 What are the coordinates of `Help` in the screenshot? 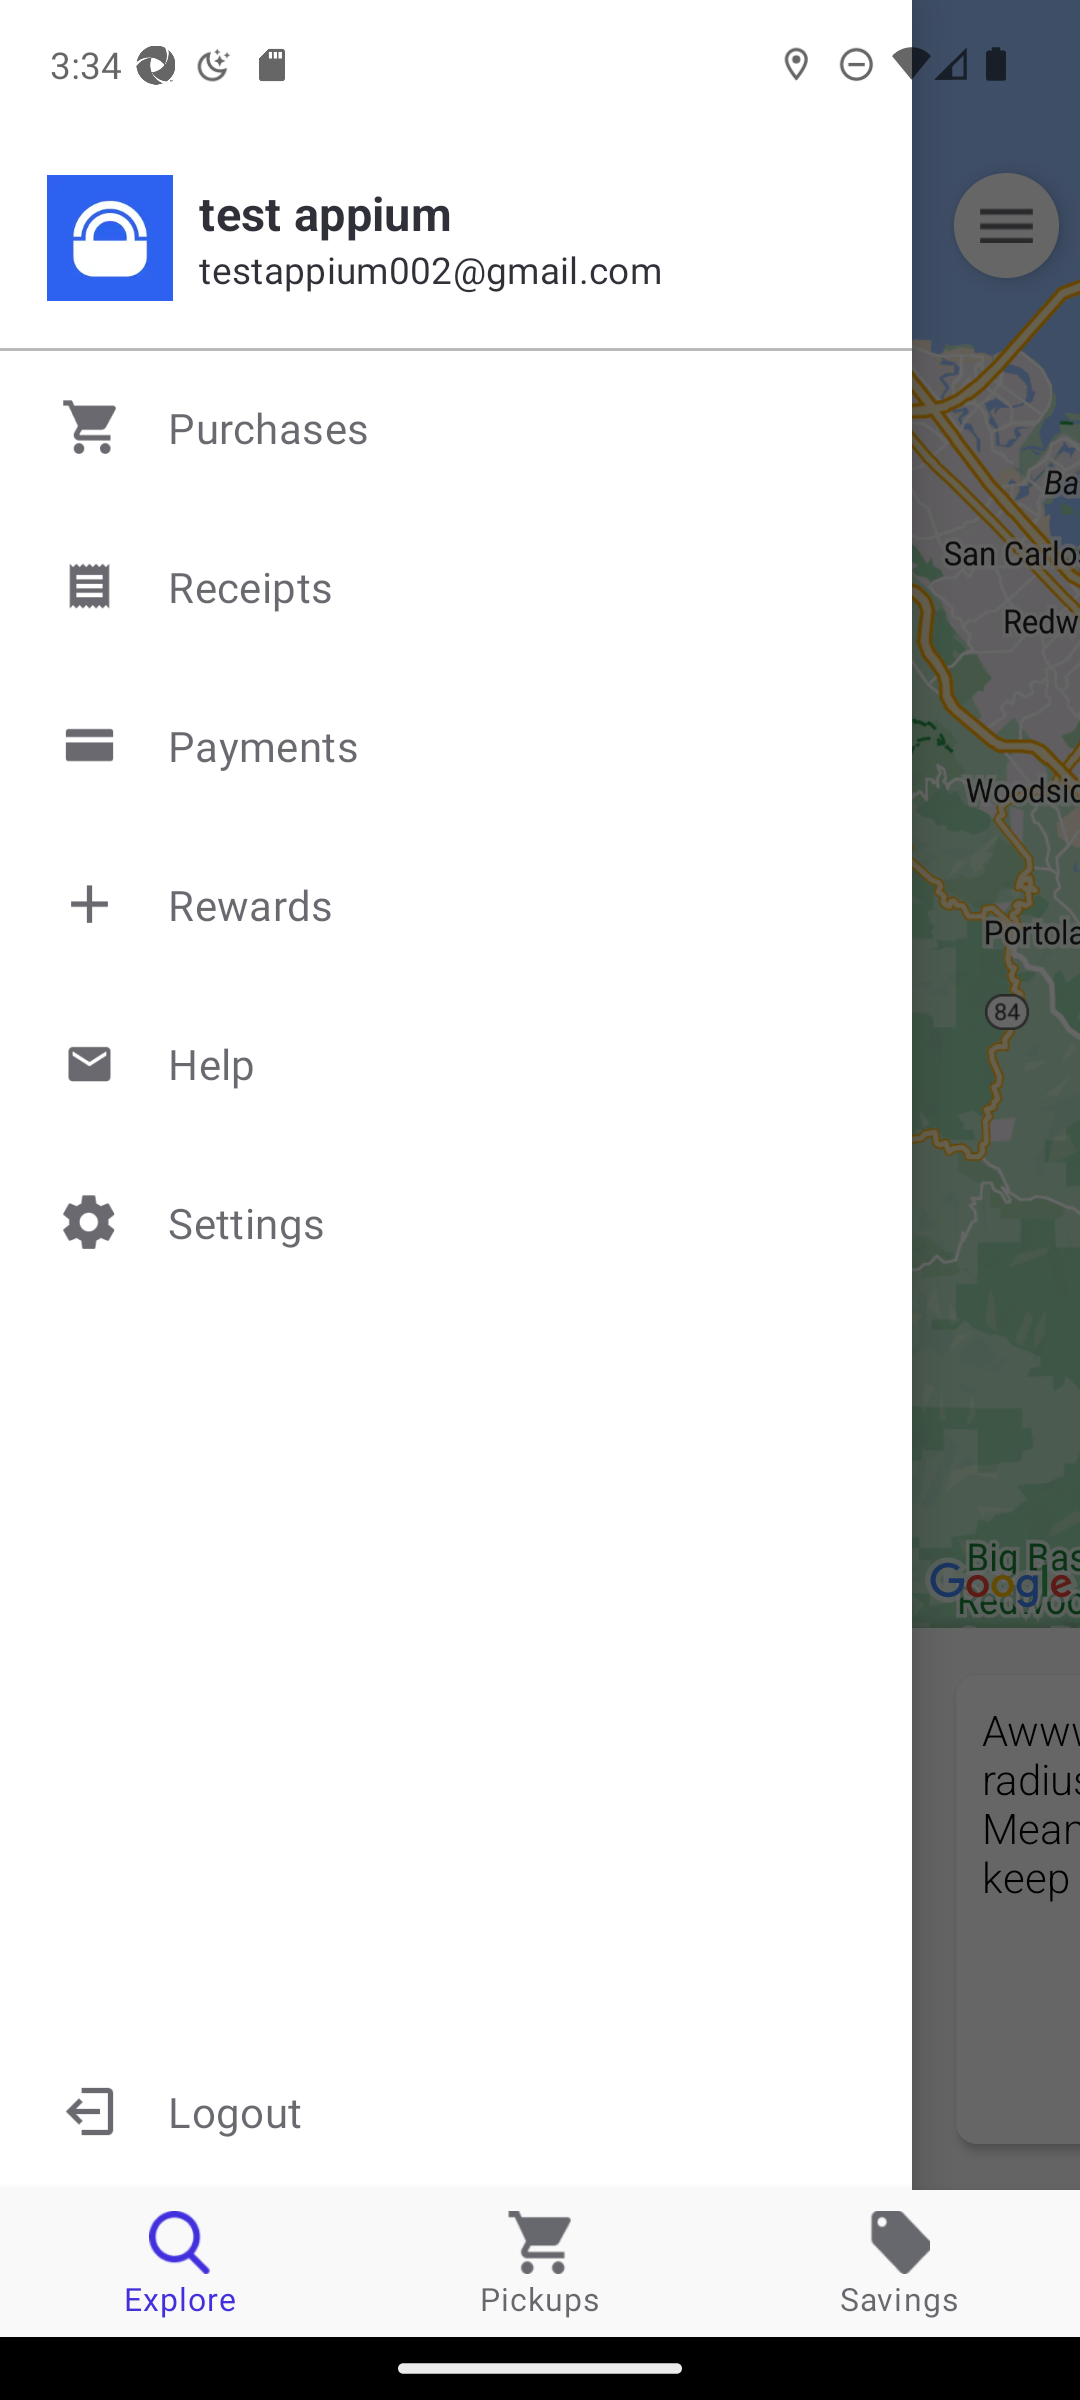 It's located at (458, 1062).